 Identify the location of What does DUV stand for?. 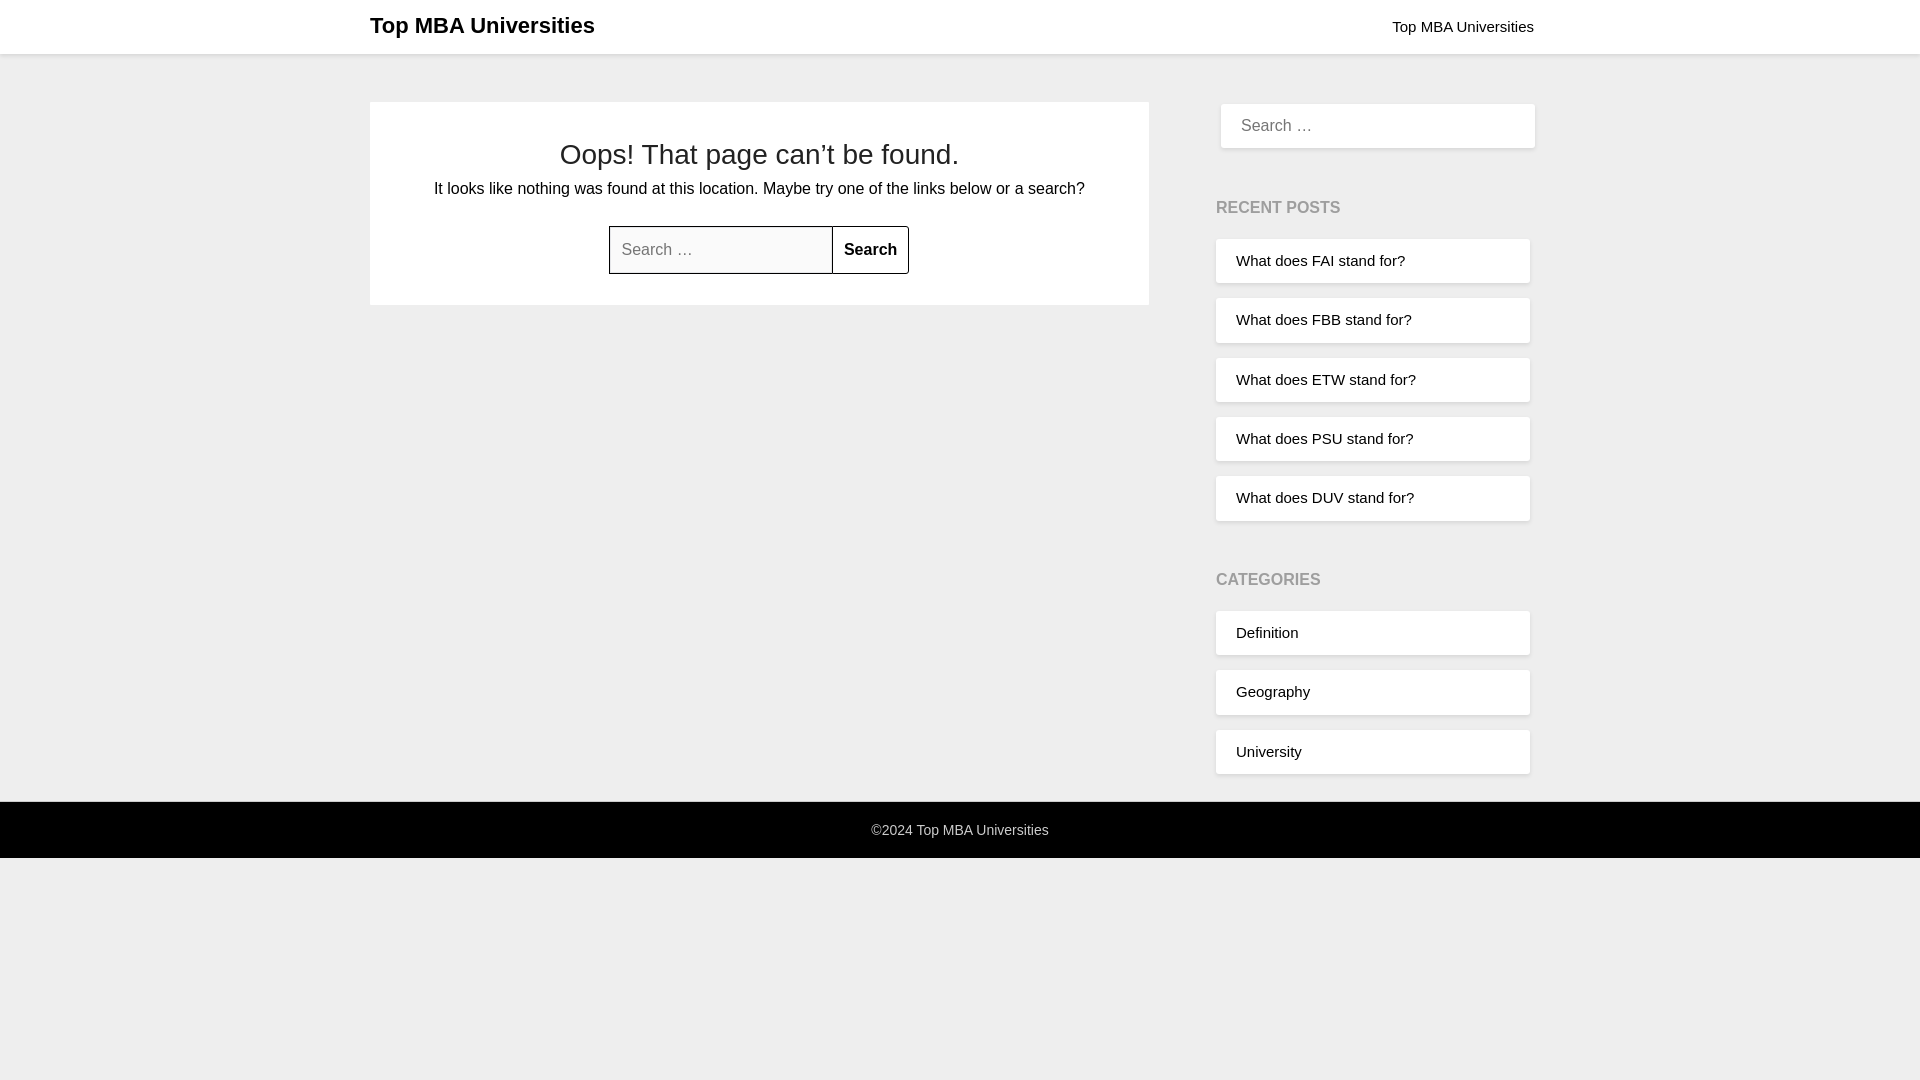
(1324, 498).